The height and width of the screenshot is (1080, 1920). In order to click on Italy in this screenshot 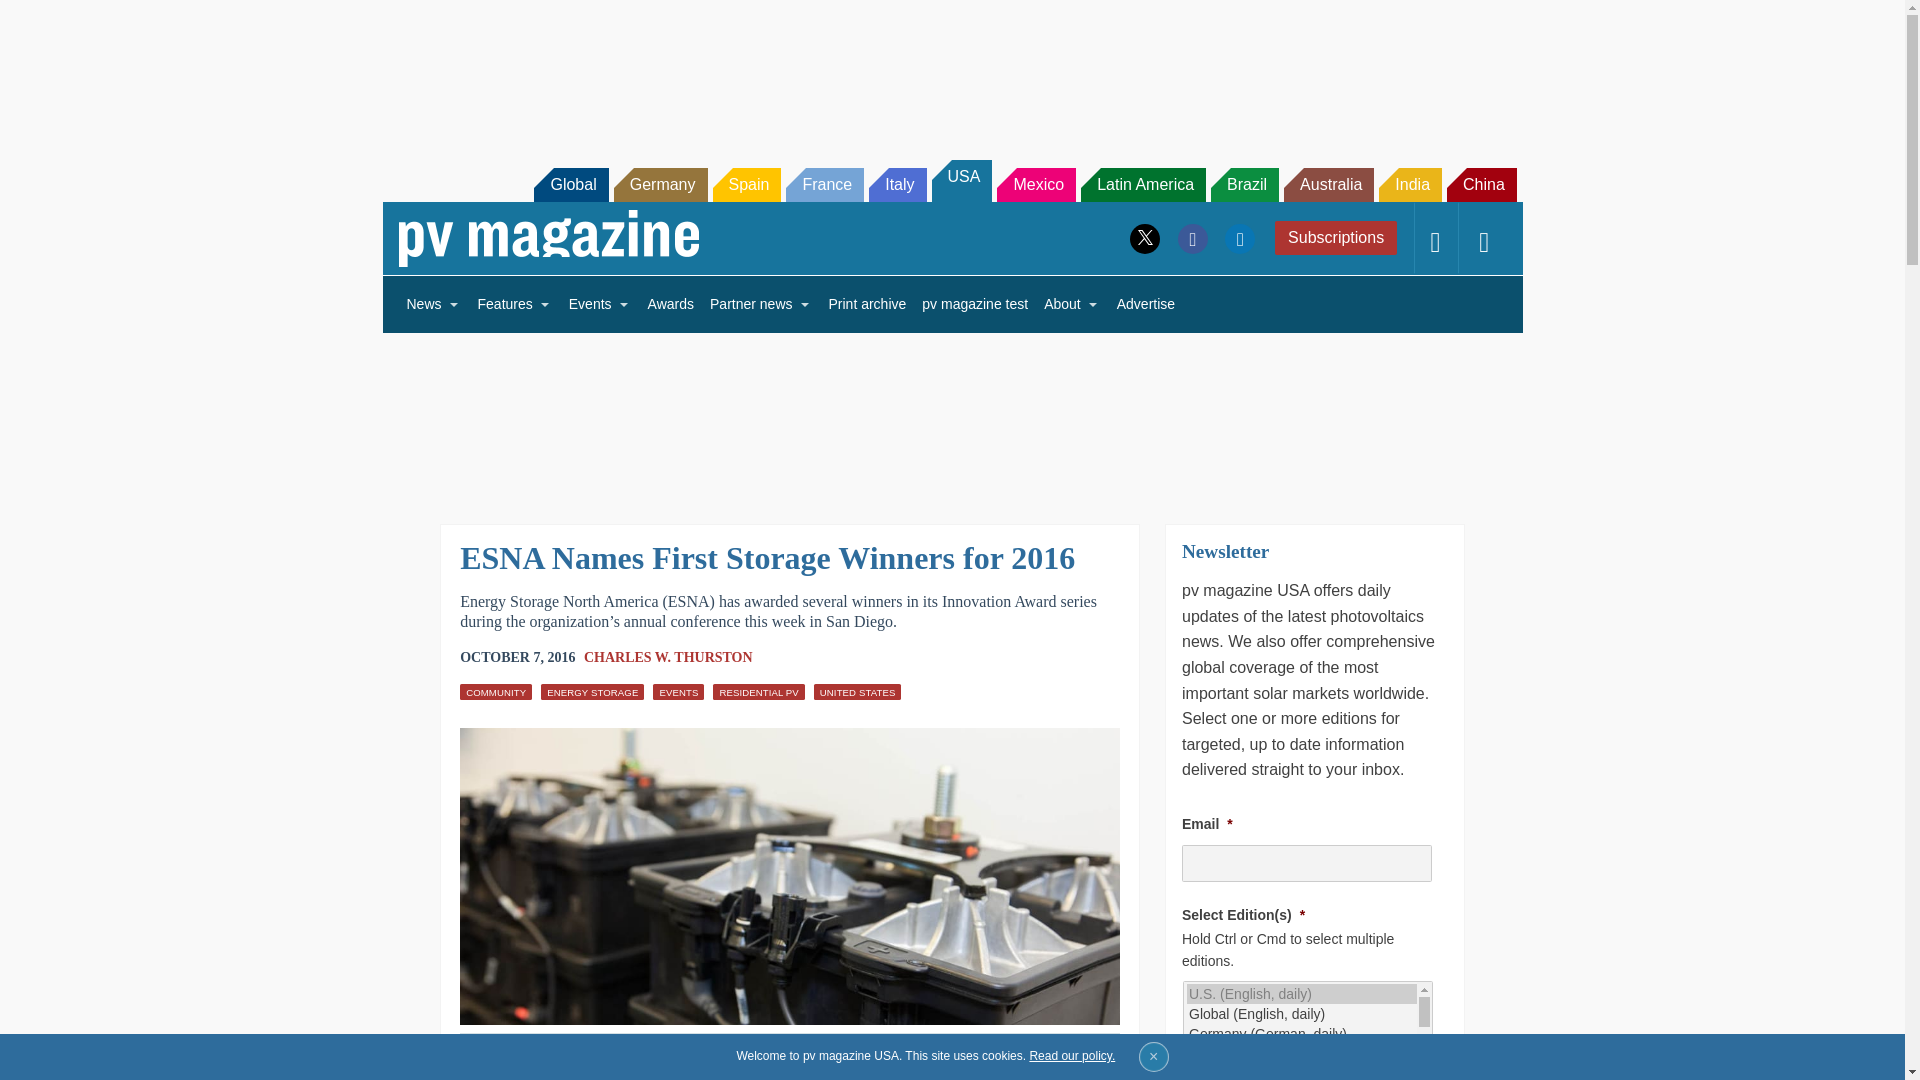, I will do `click(897, 184)`.